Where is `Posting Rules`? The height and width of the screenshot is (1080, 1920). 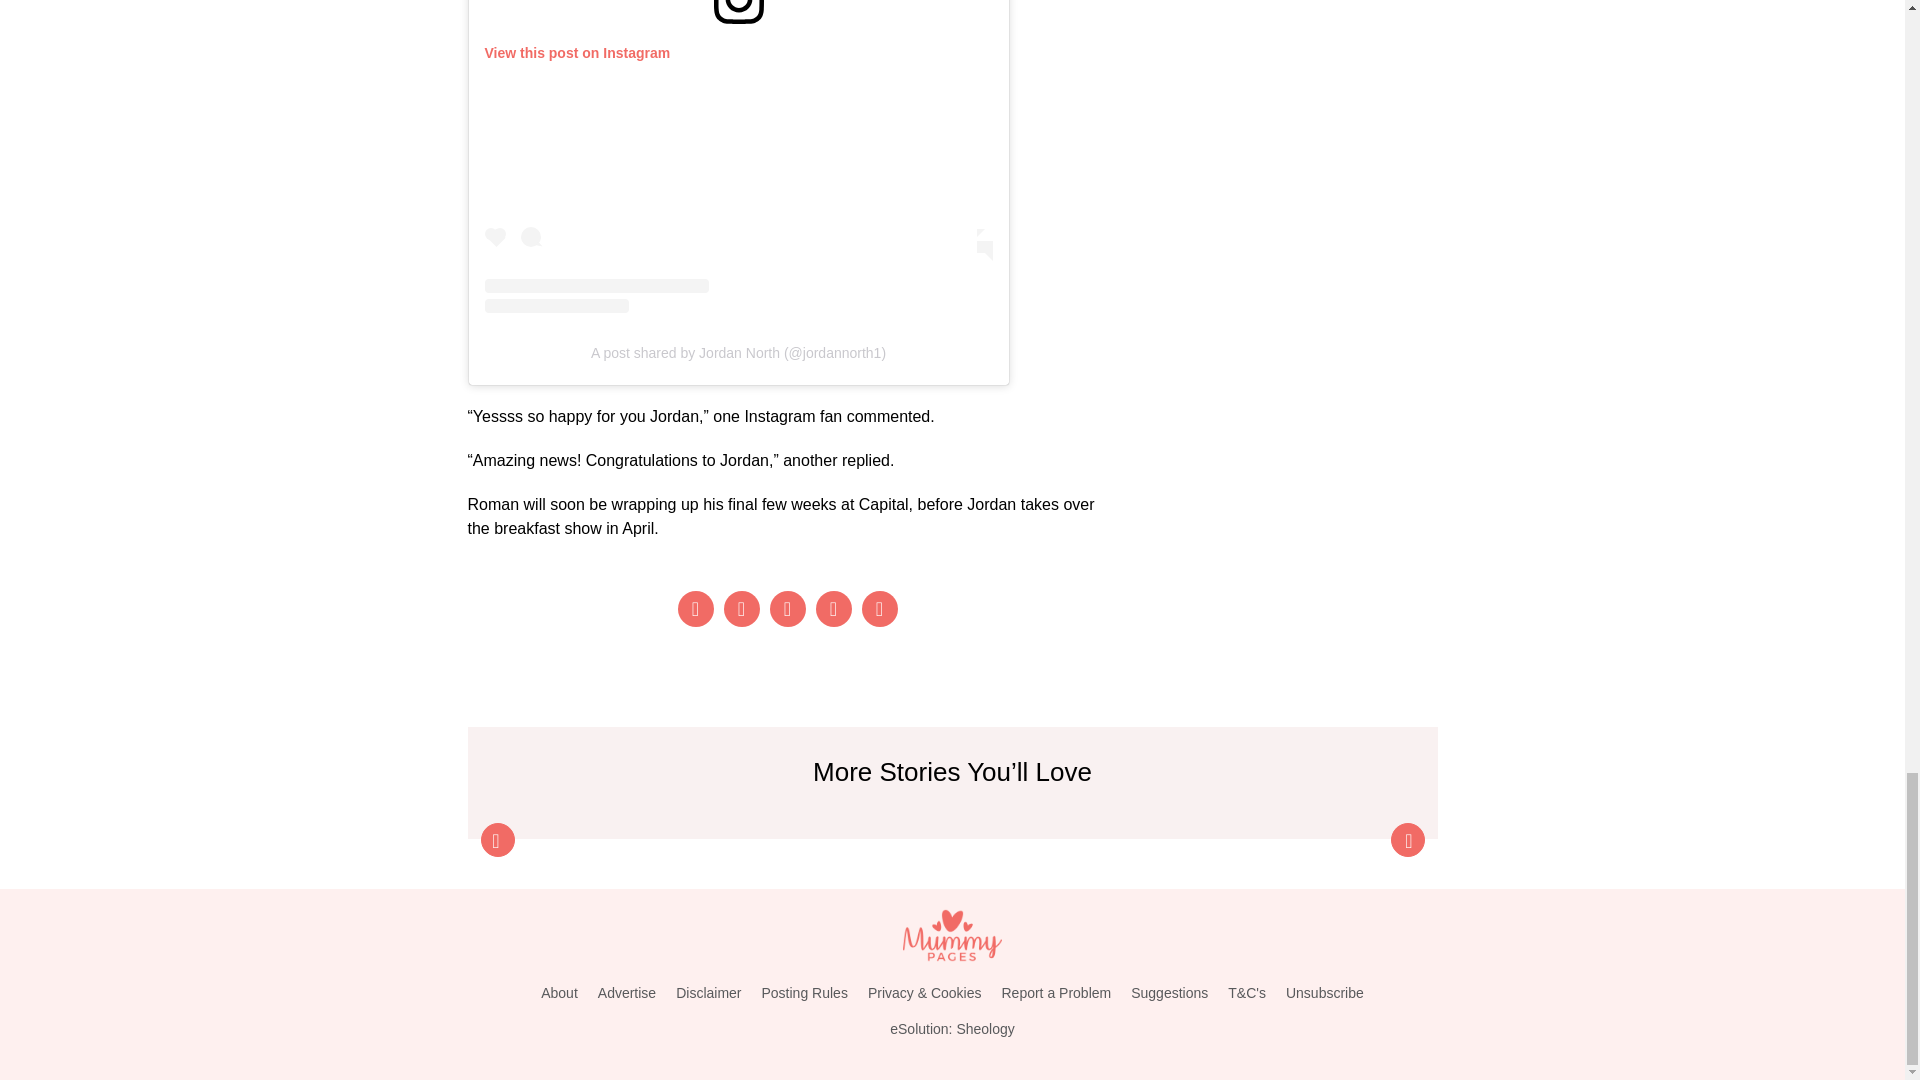
Posting Rules is located at coordinates (805, 993).